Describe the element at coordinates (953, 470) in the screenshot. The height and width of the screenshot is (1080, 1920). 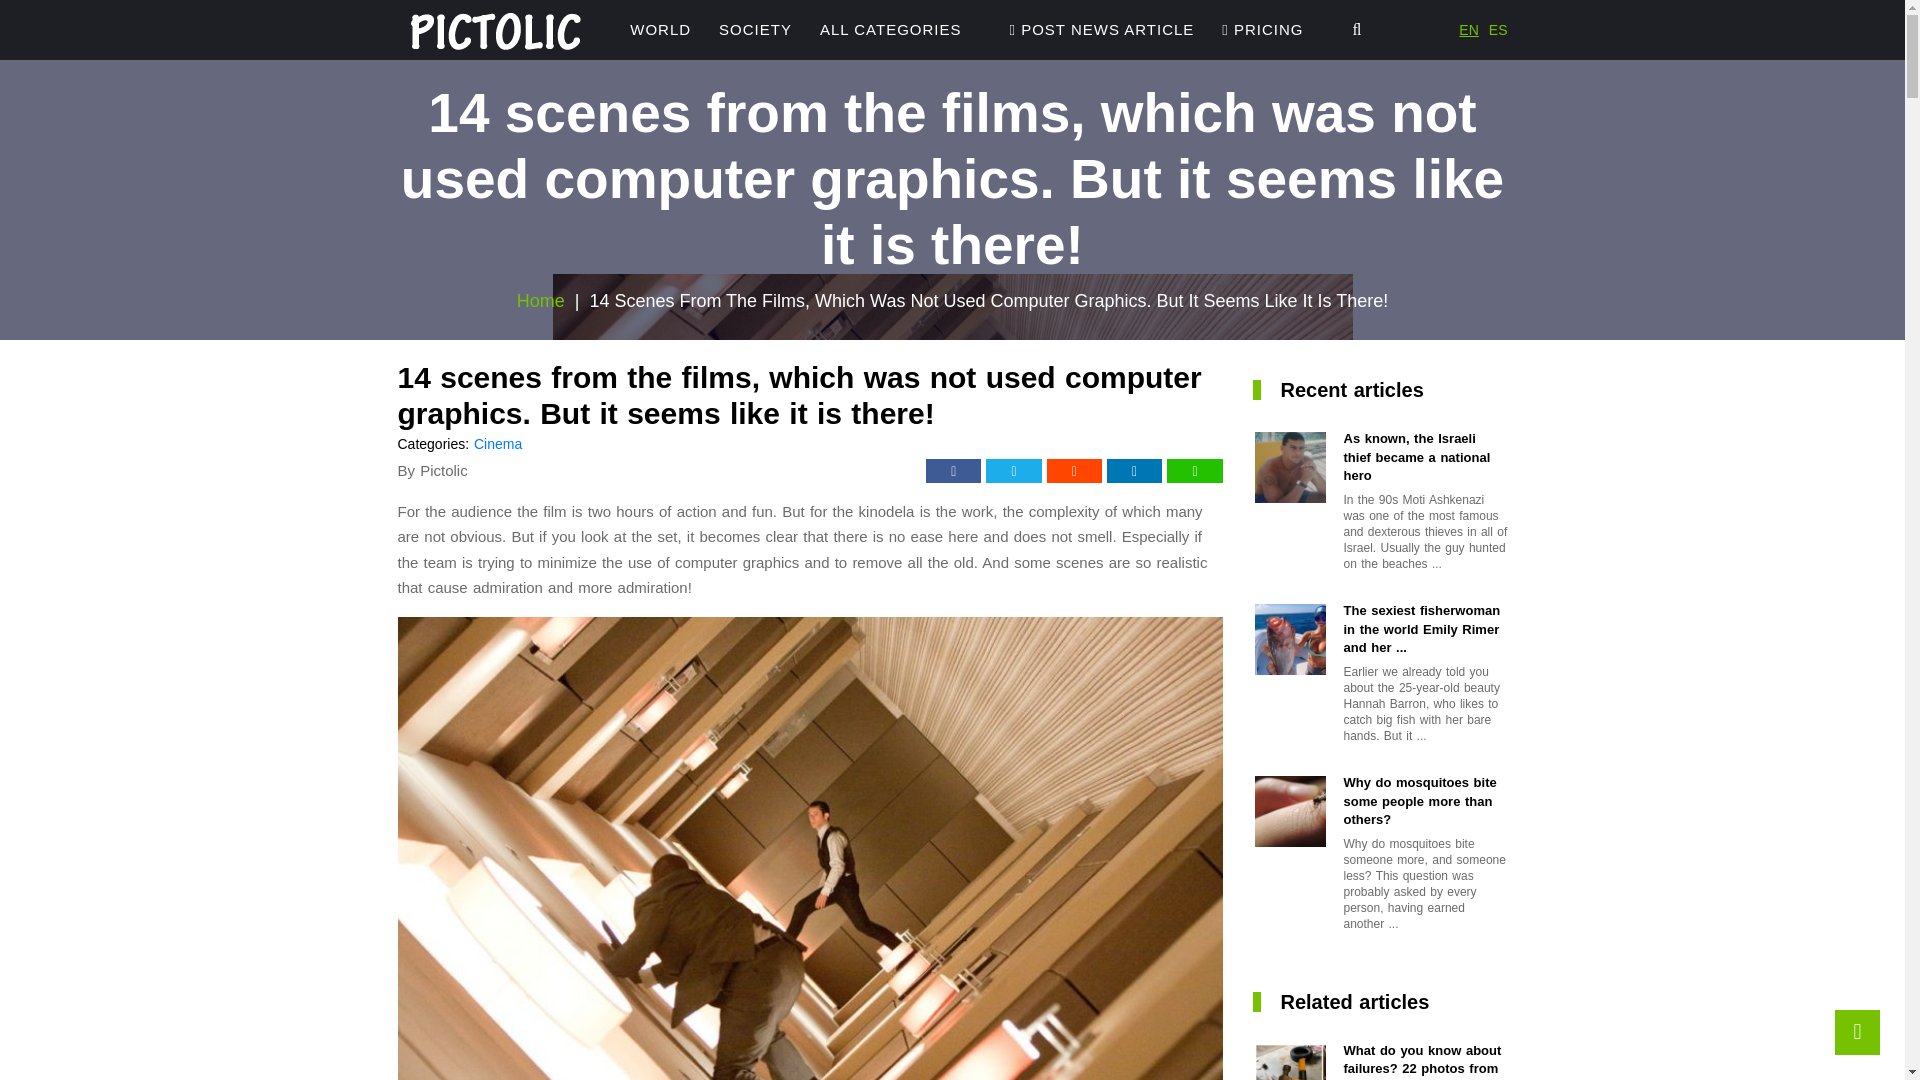
I see `Facebook` at that location.